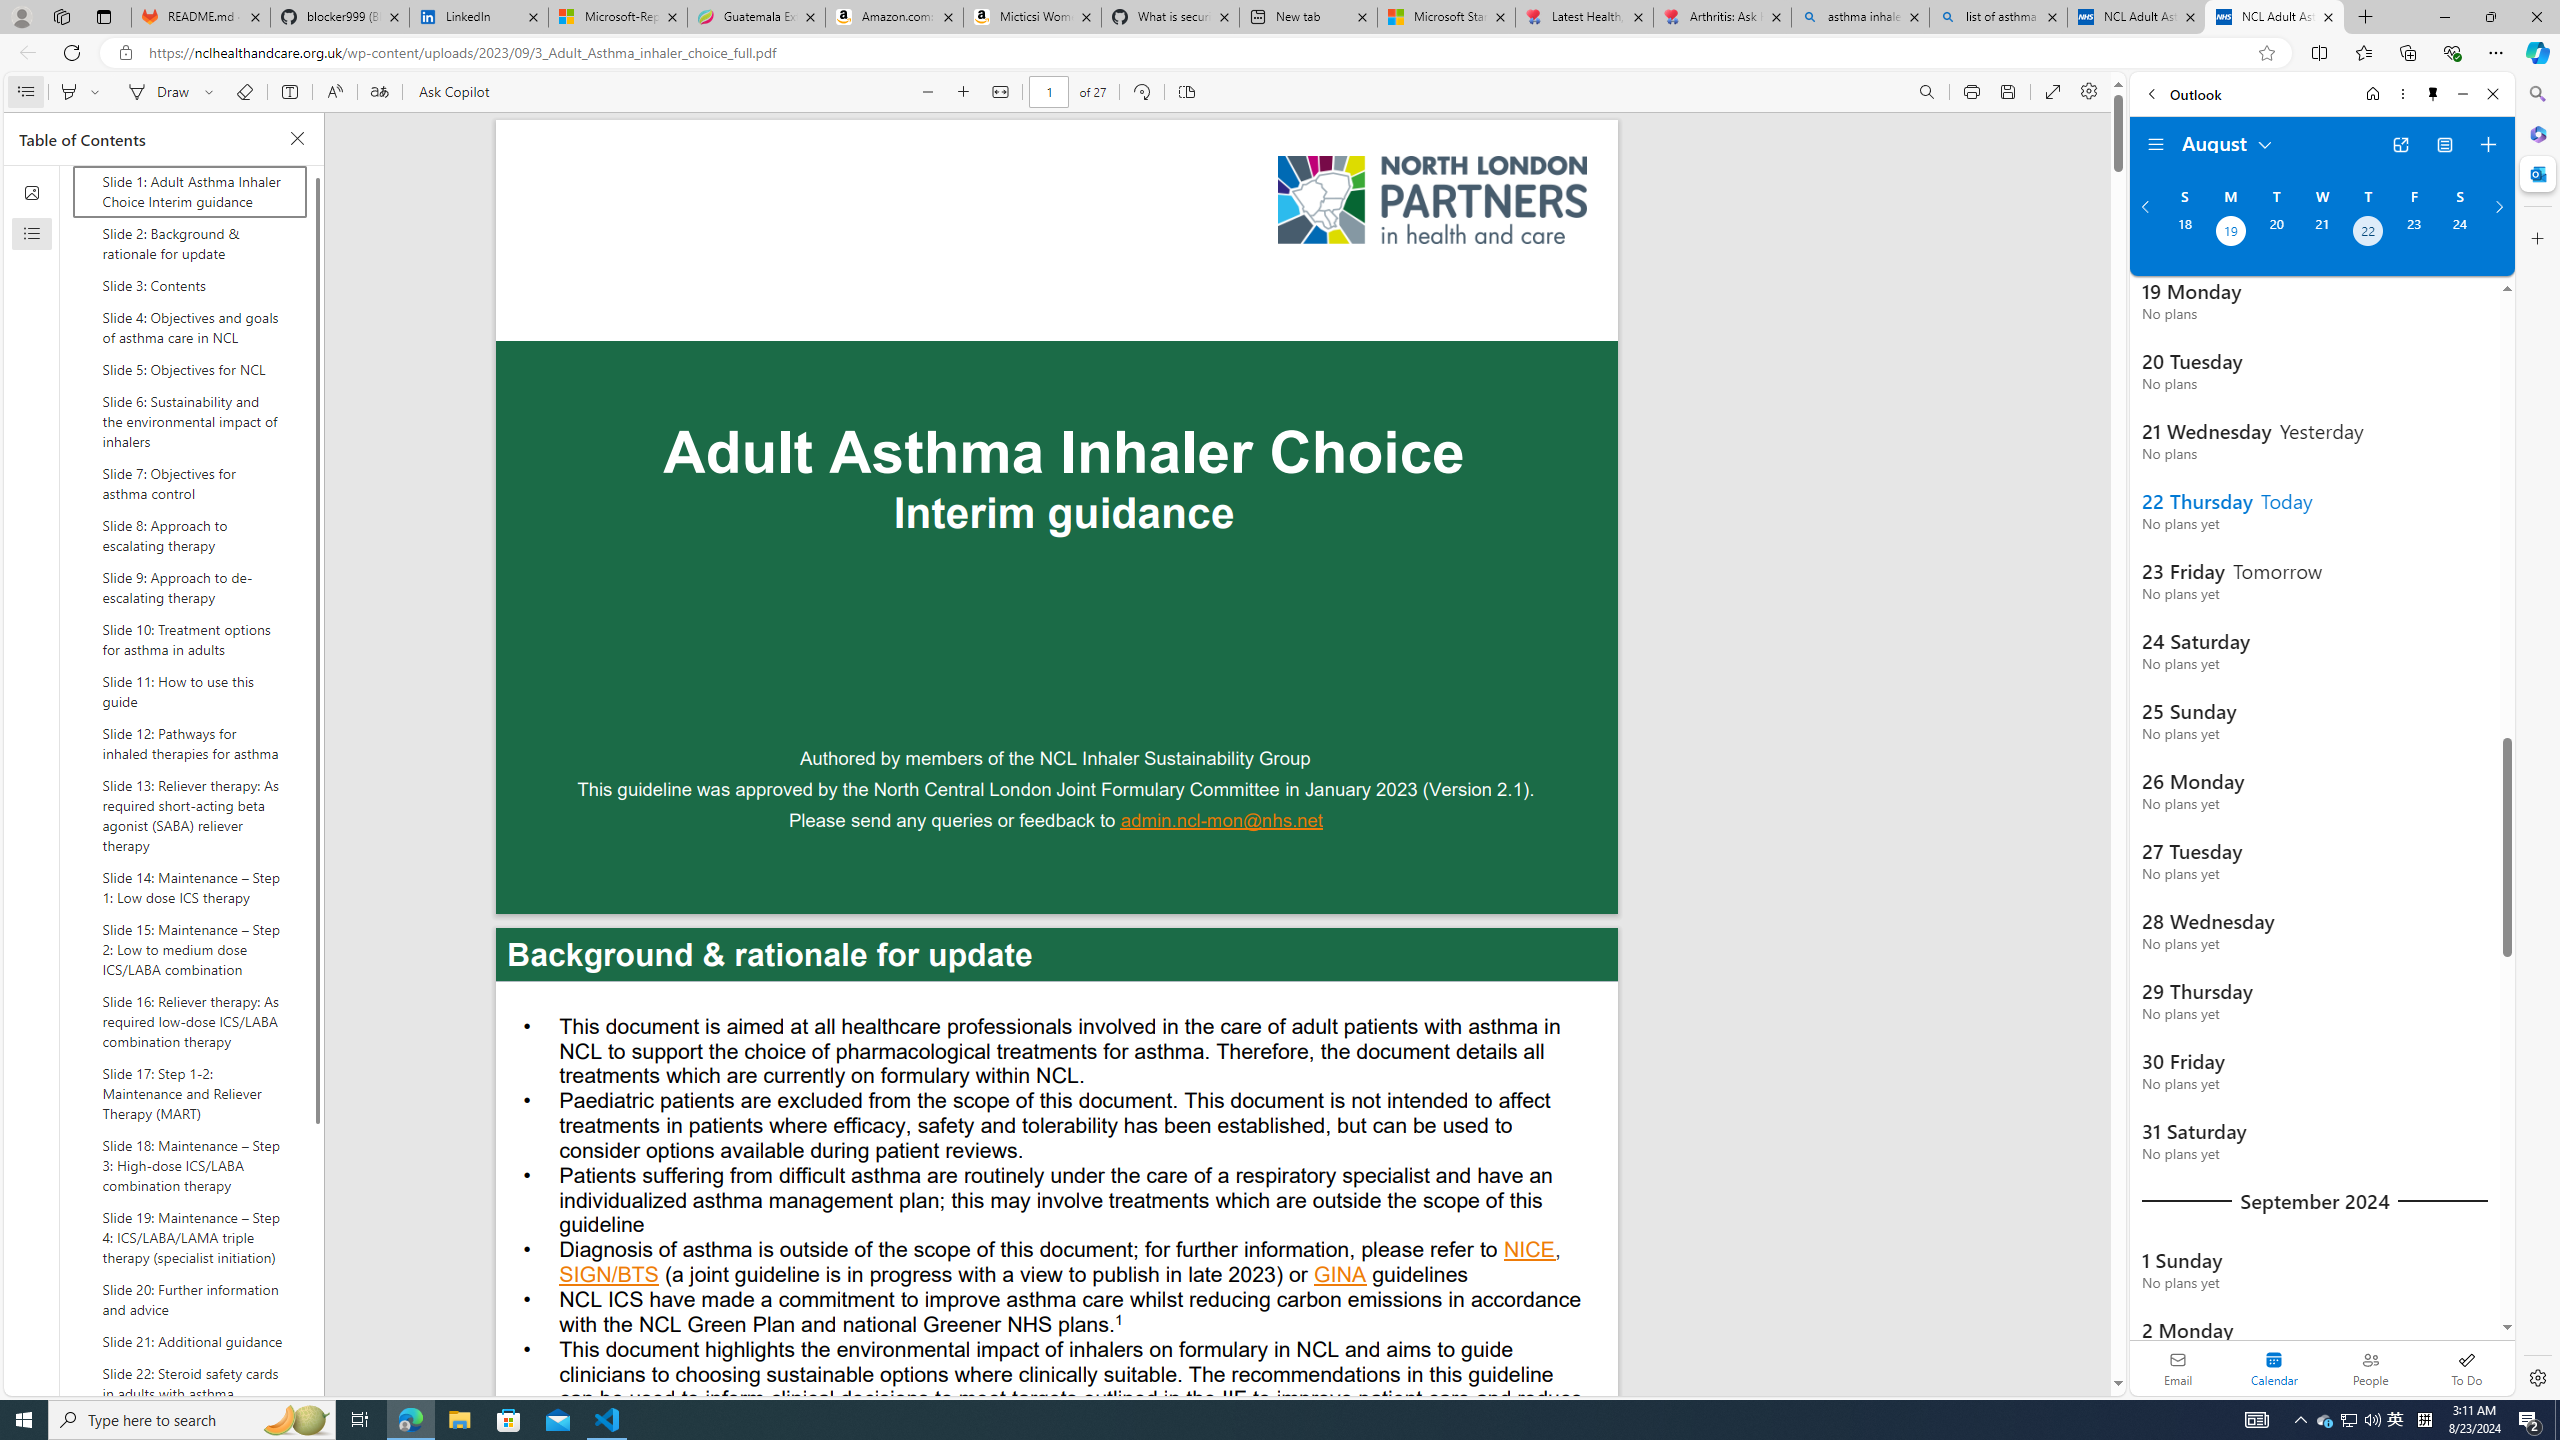 Image resolution: width=2560 pixels, height=1440 pixels. What do you see at coordinates (25, 92) in the screenshot?
I see `Contents` at bounding box center [25, 92].